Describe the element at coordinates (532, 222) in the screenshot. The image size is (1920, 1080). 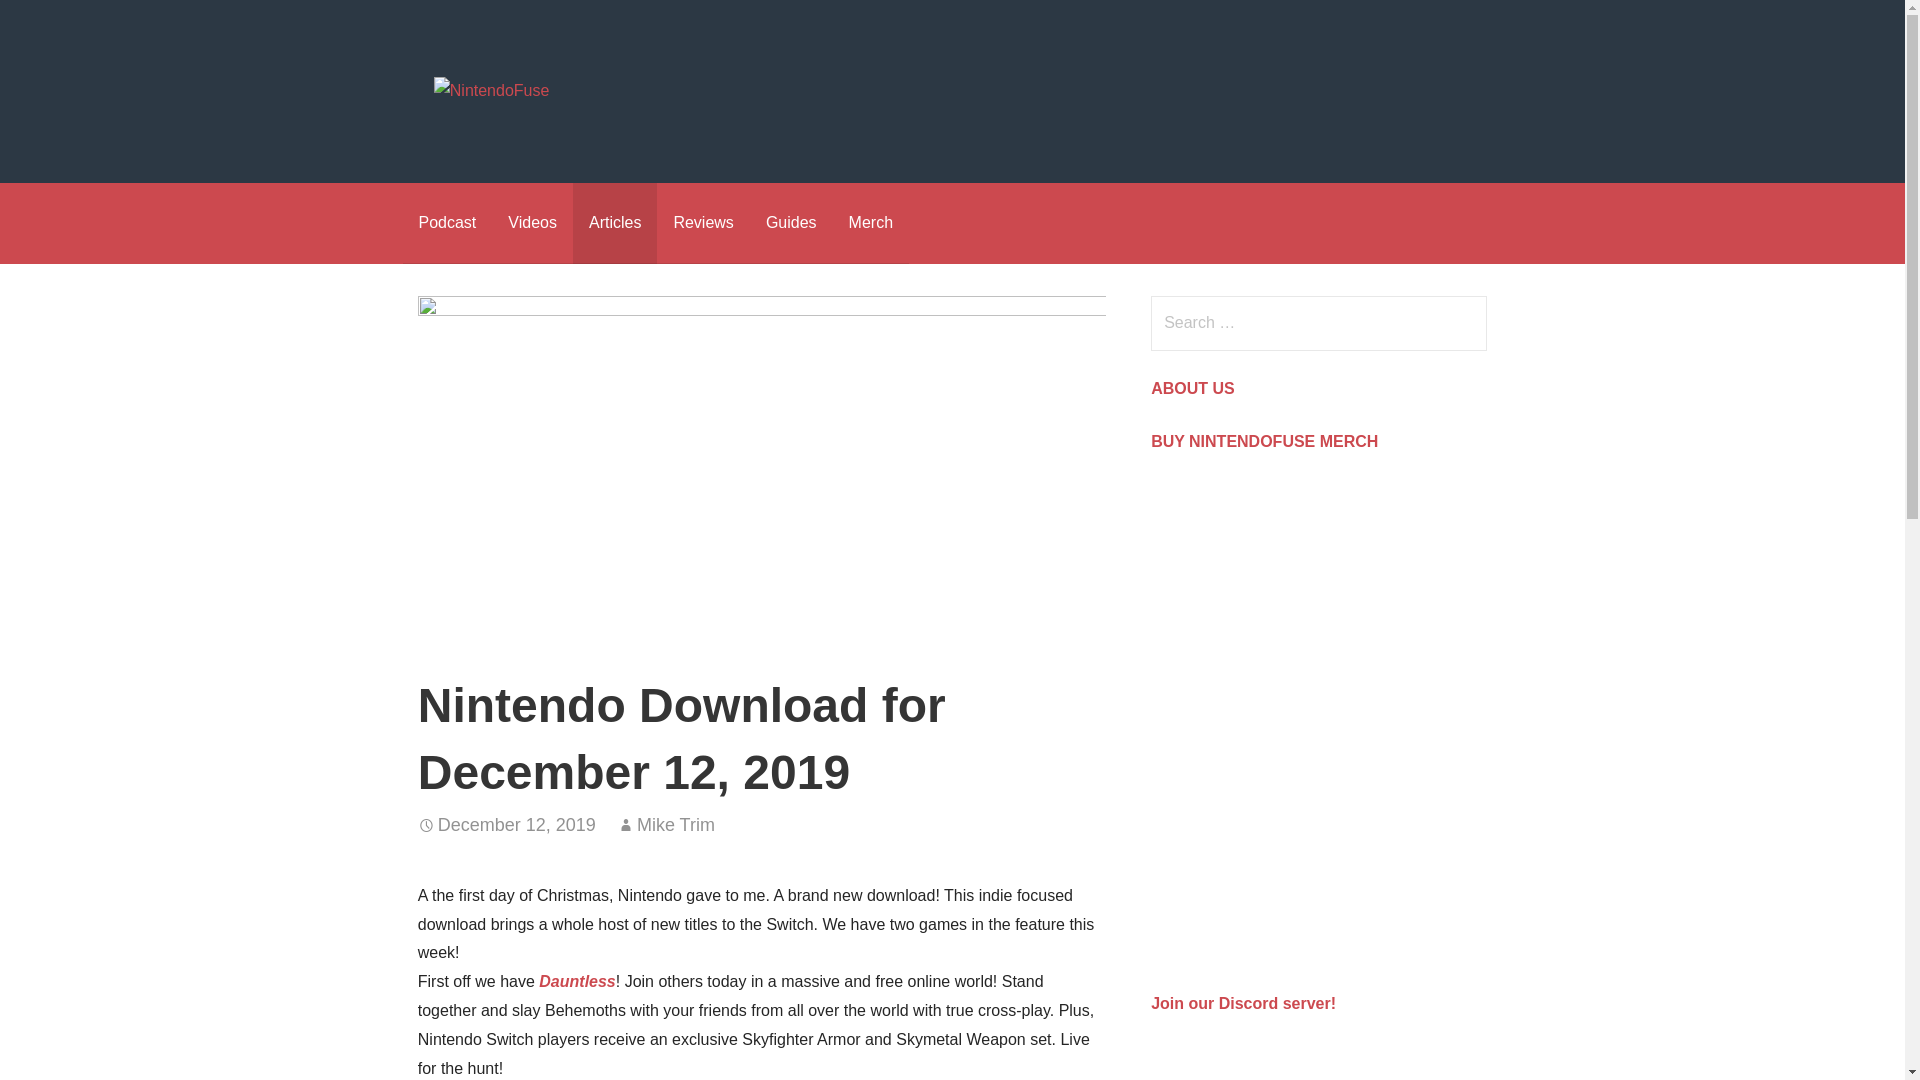
I see `Videos` at that location.